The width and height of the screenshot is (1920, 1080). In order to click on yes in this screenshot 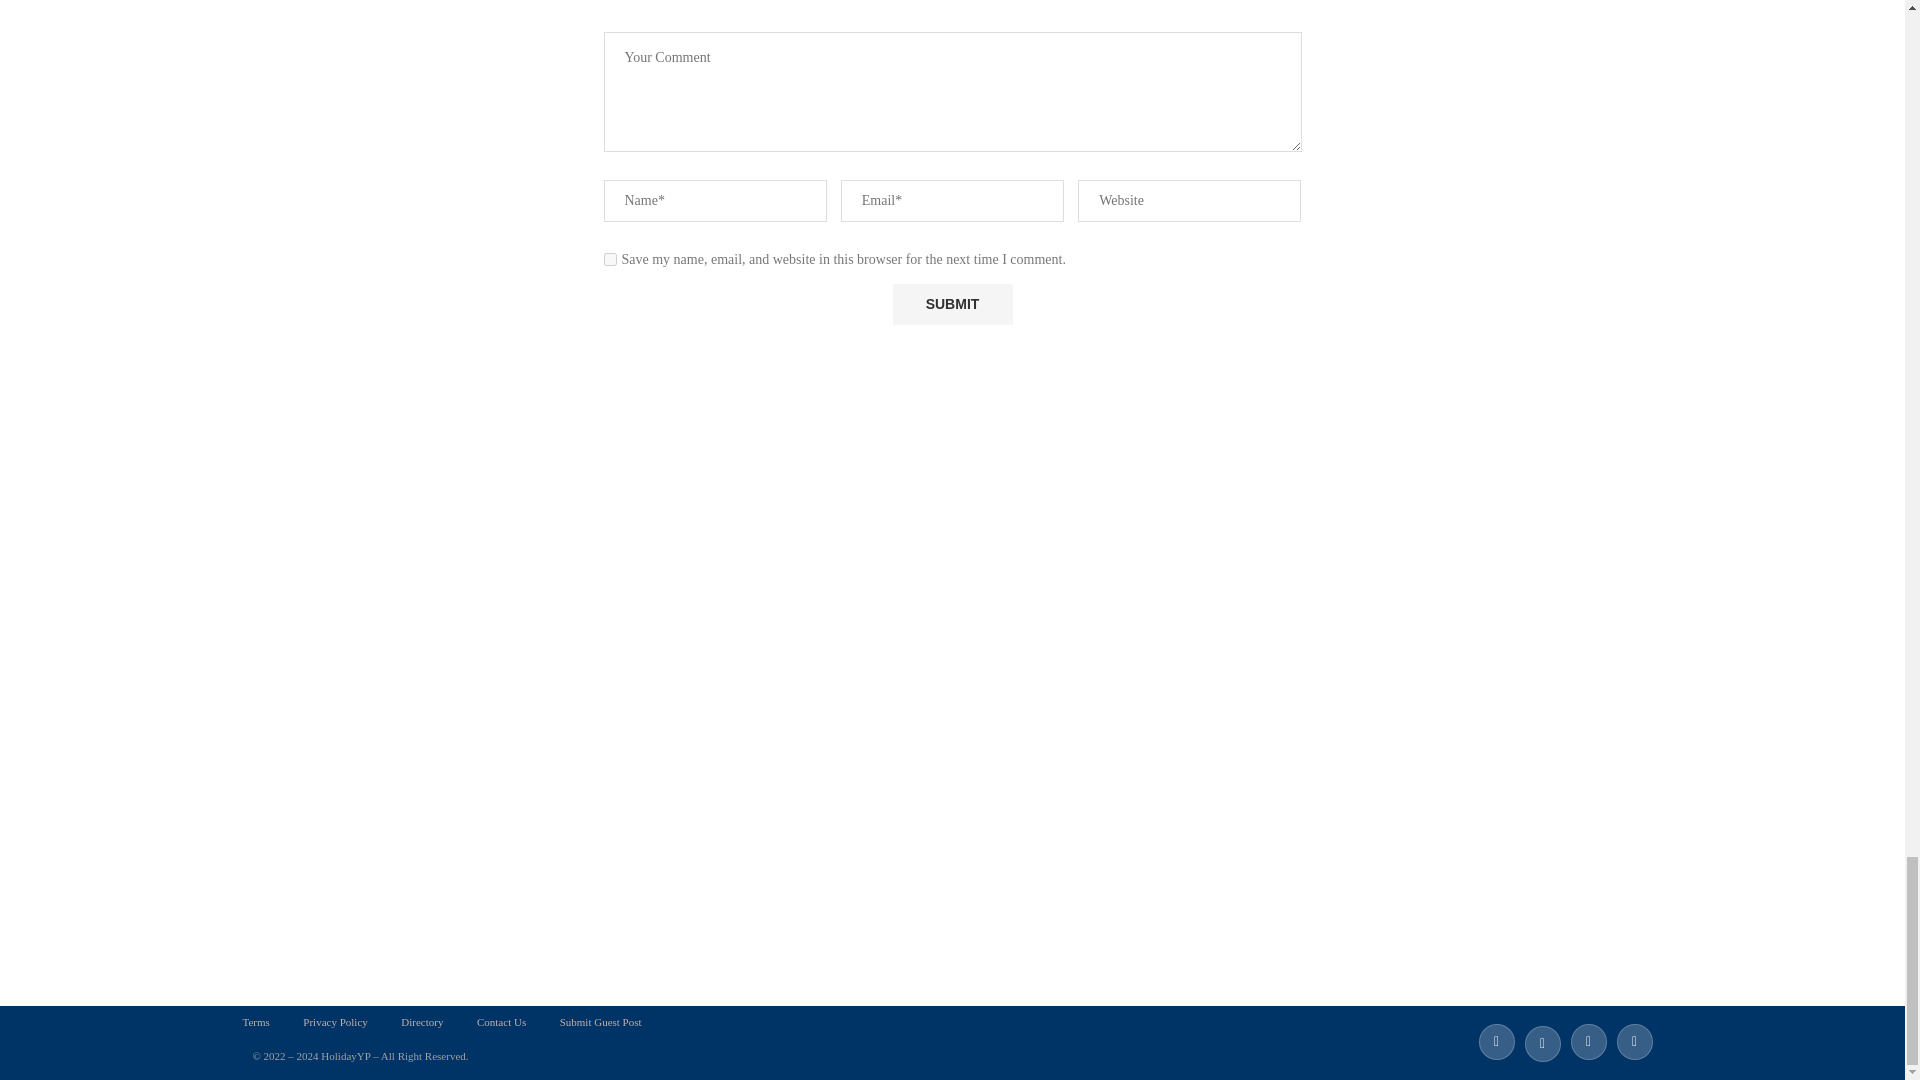, I will do `click(610, 258)`.